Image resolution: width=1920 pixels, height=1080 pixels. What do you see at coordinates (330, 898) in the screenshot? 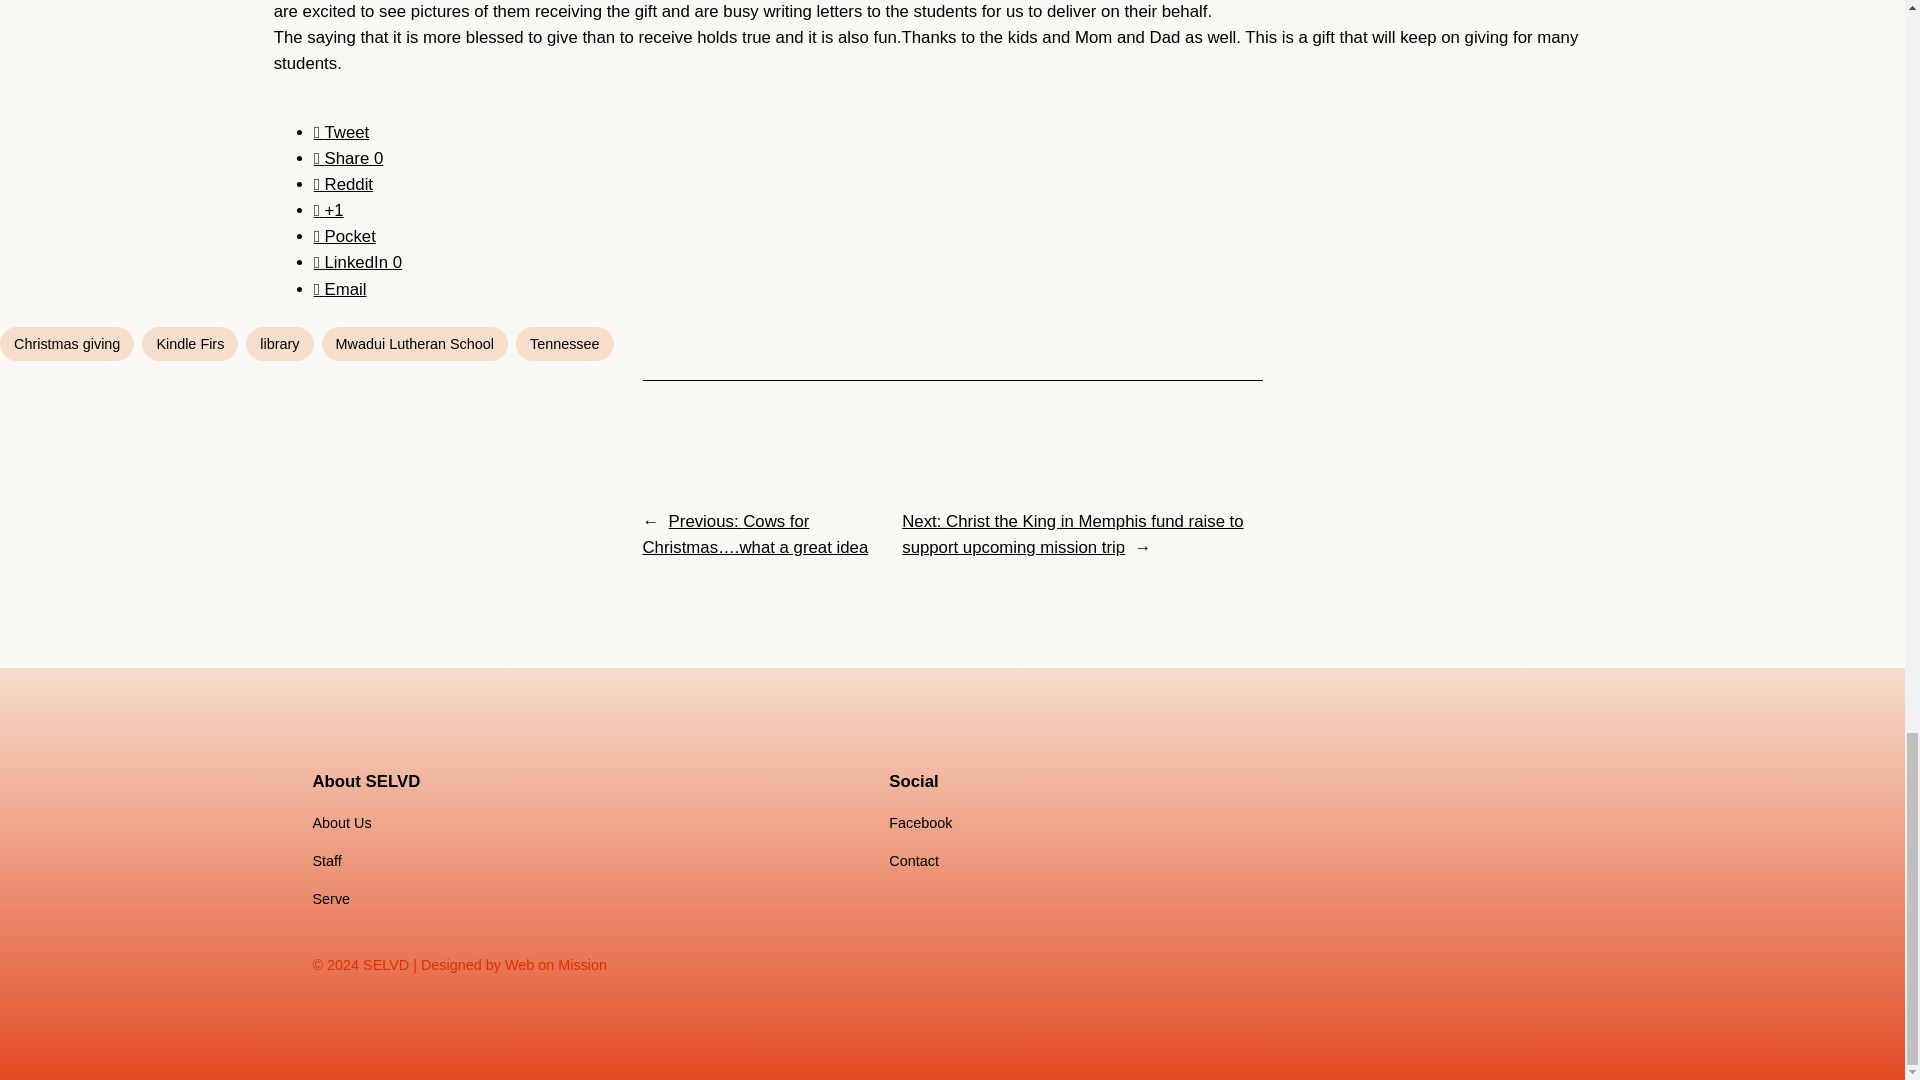
I see `Serve` at bounding box center [330, 898].